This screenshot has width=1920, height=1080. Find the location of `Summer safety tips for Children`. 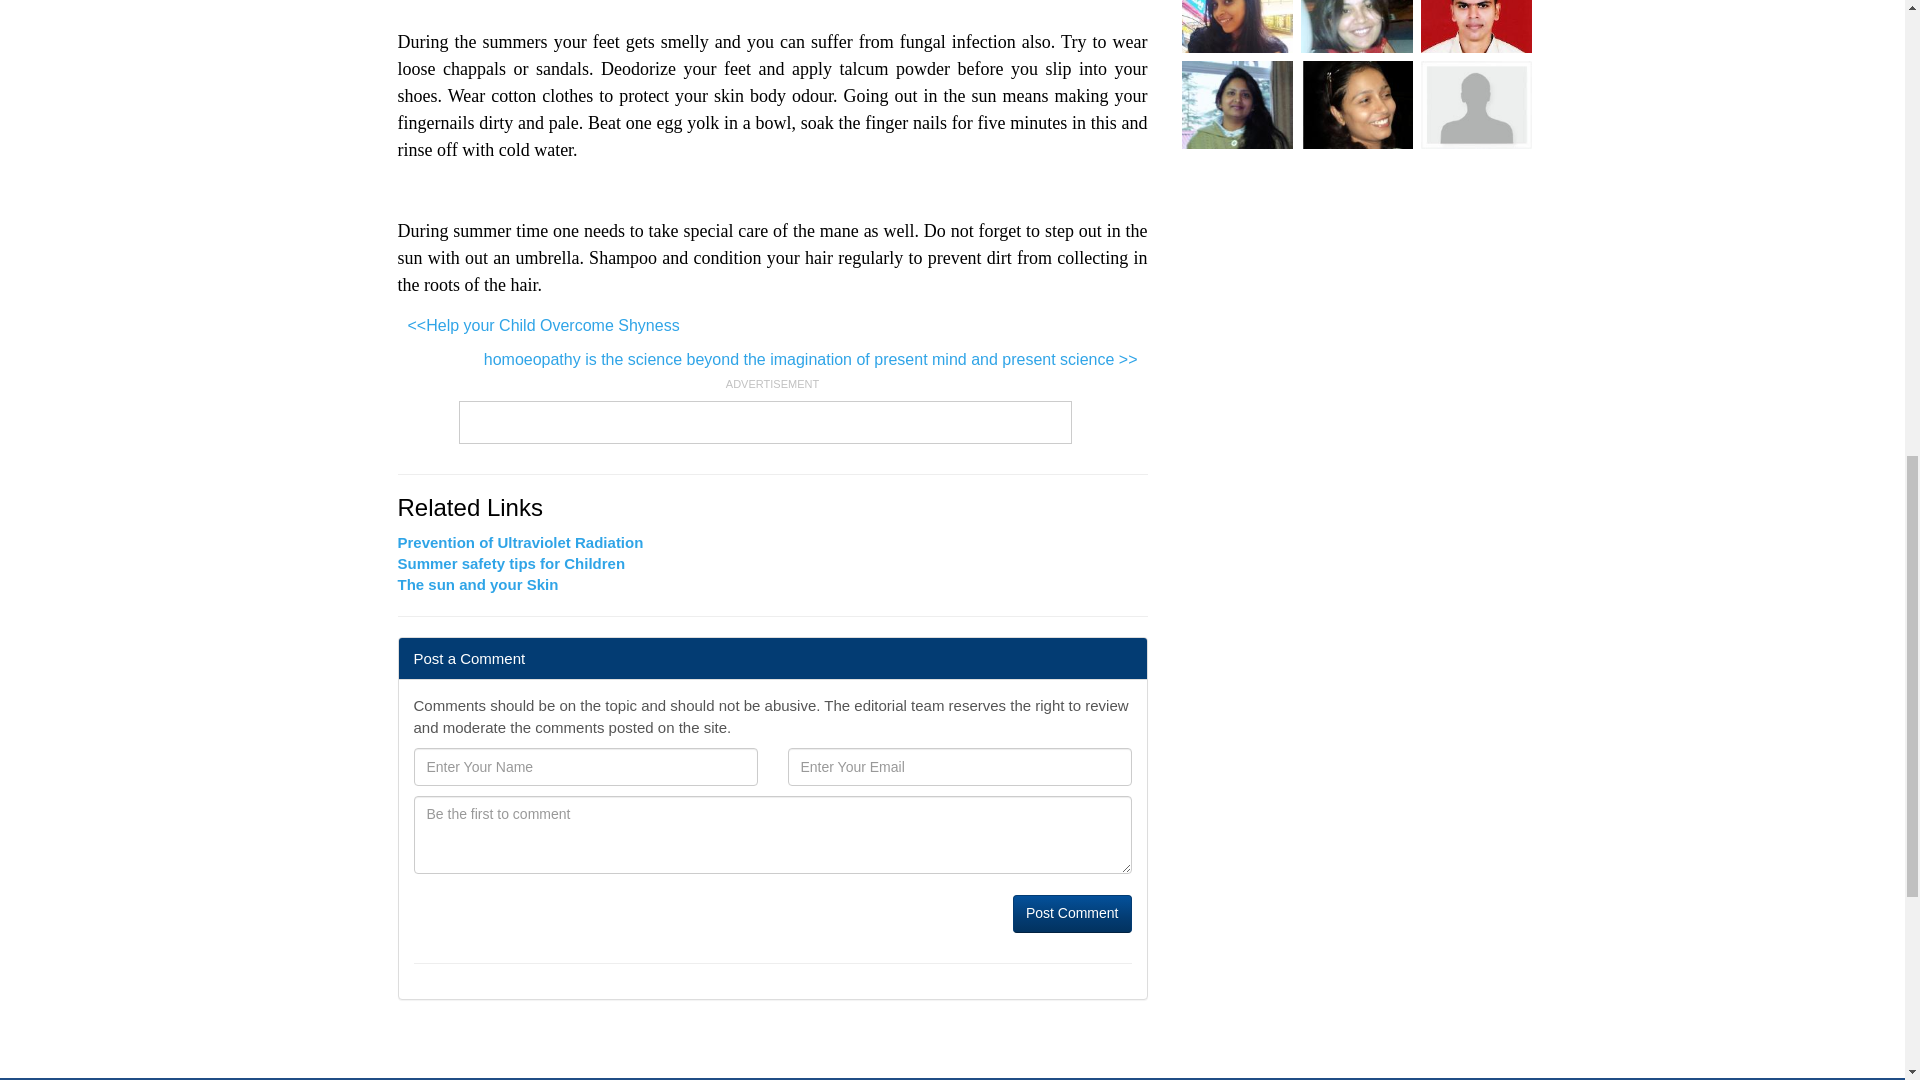

Summer safety tips for Children is located at coordinates (511, 564).